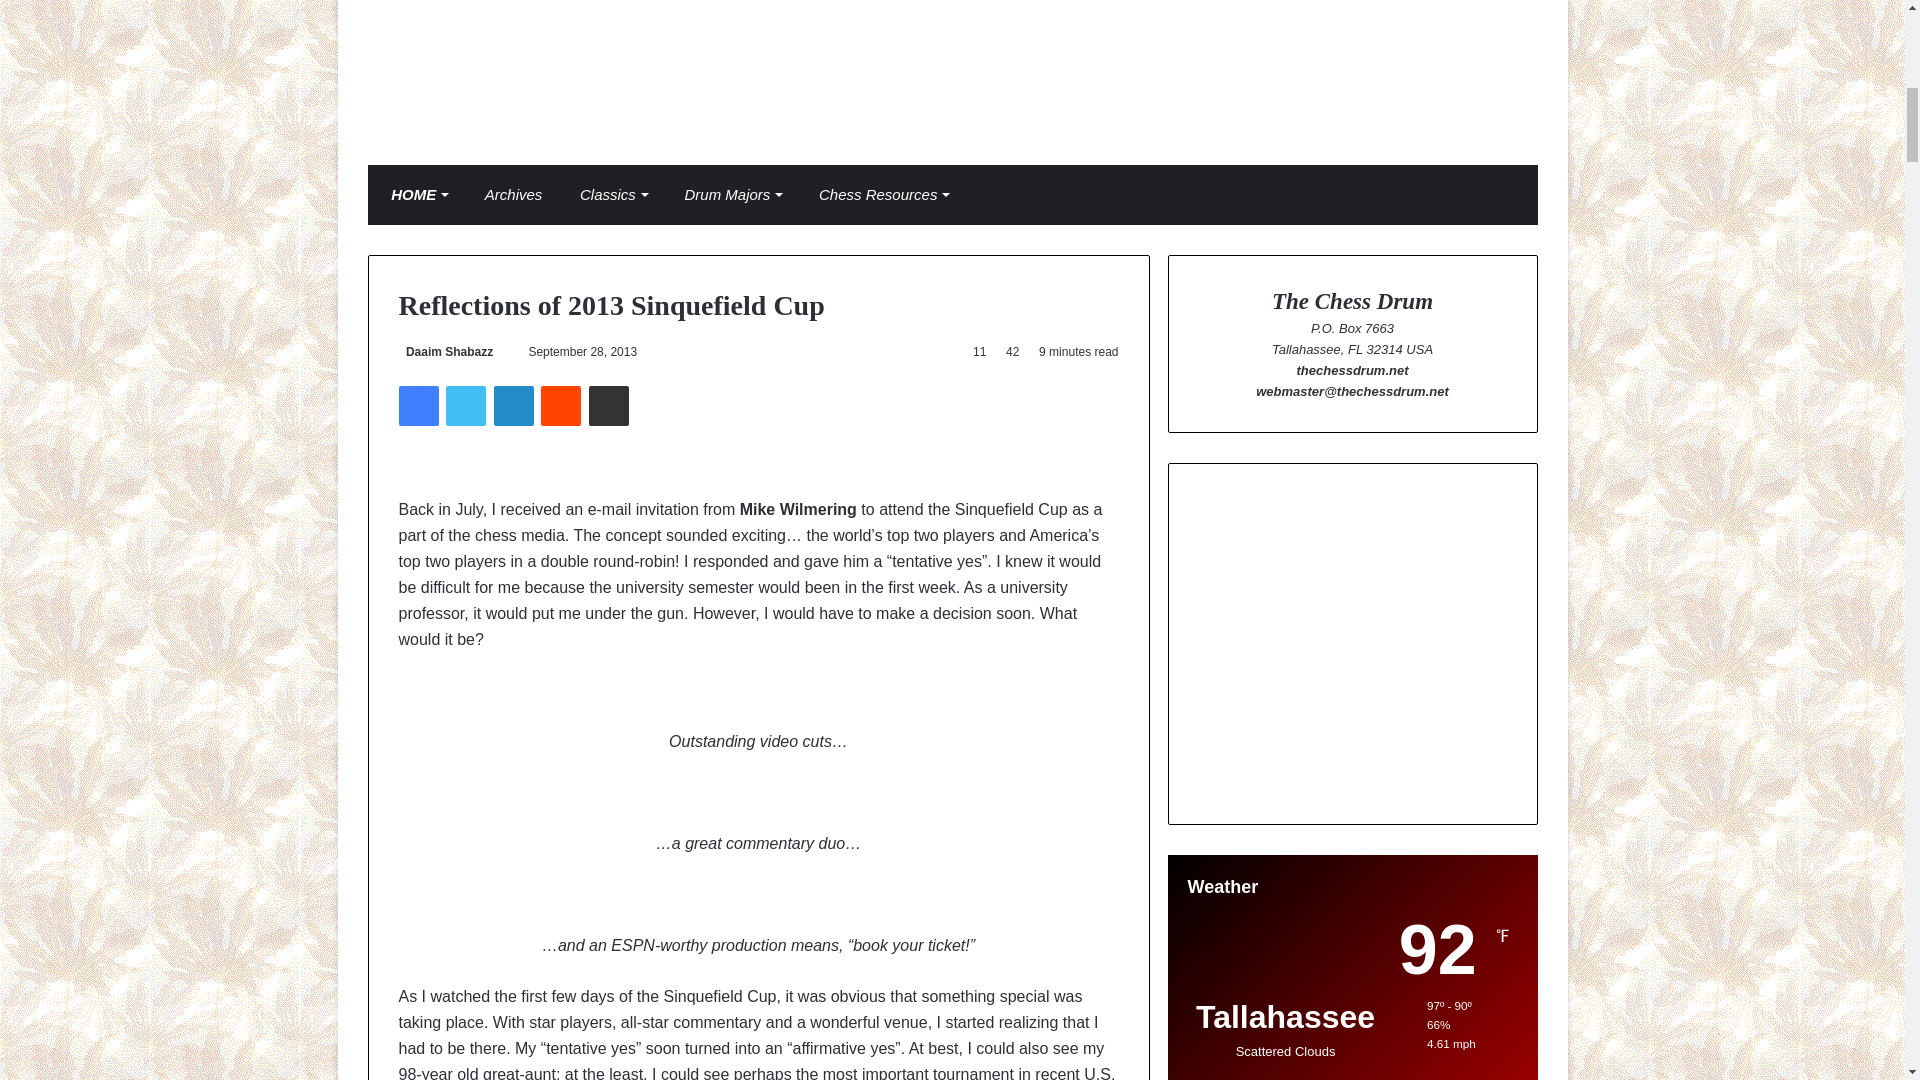  What do you see at coordinates (608, 194) in the screenshot?
I see `Classics` at bounding box center [608, 194].